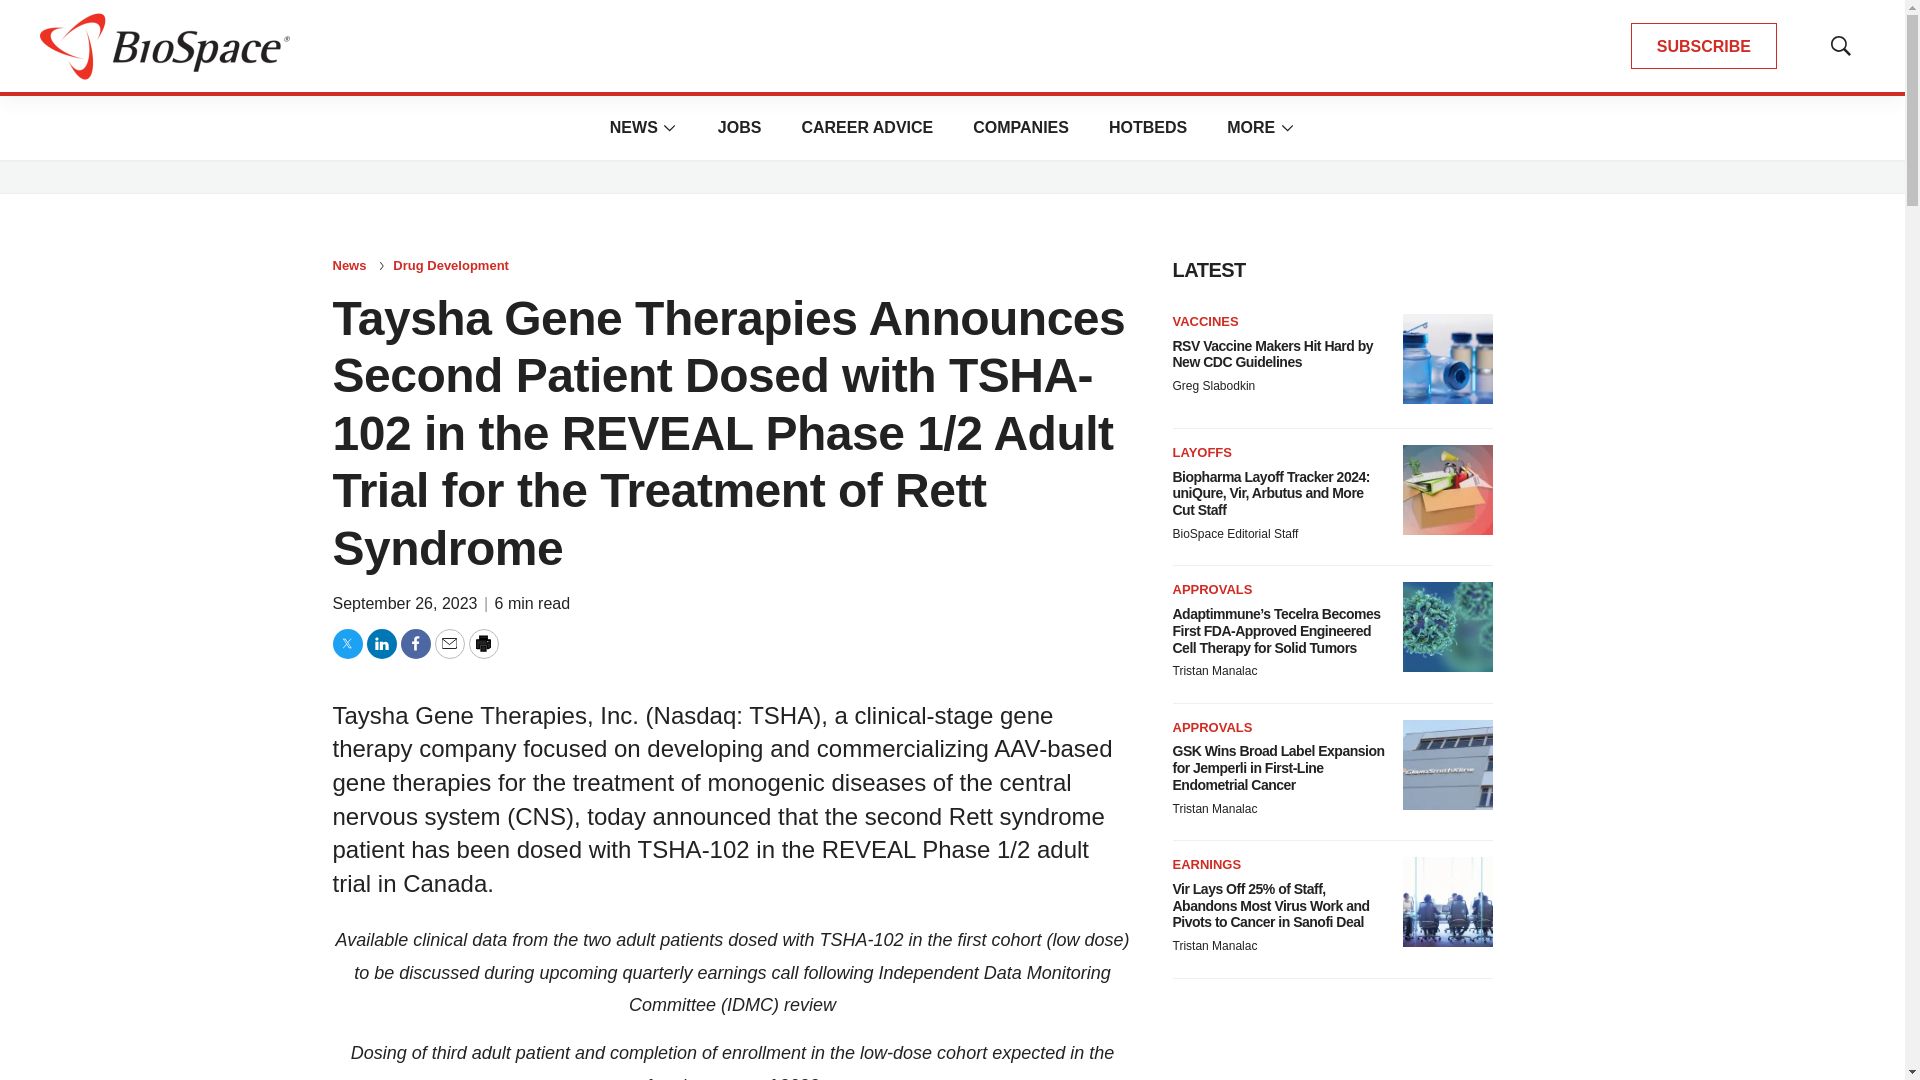  Describe the element at coordinates (1704, 46) in the screenshot. I see `SUBSCRIBE` at that location.